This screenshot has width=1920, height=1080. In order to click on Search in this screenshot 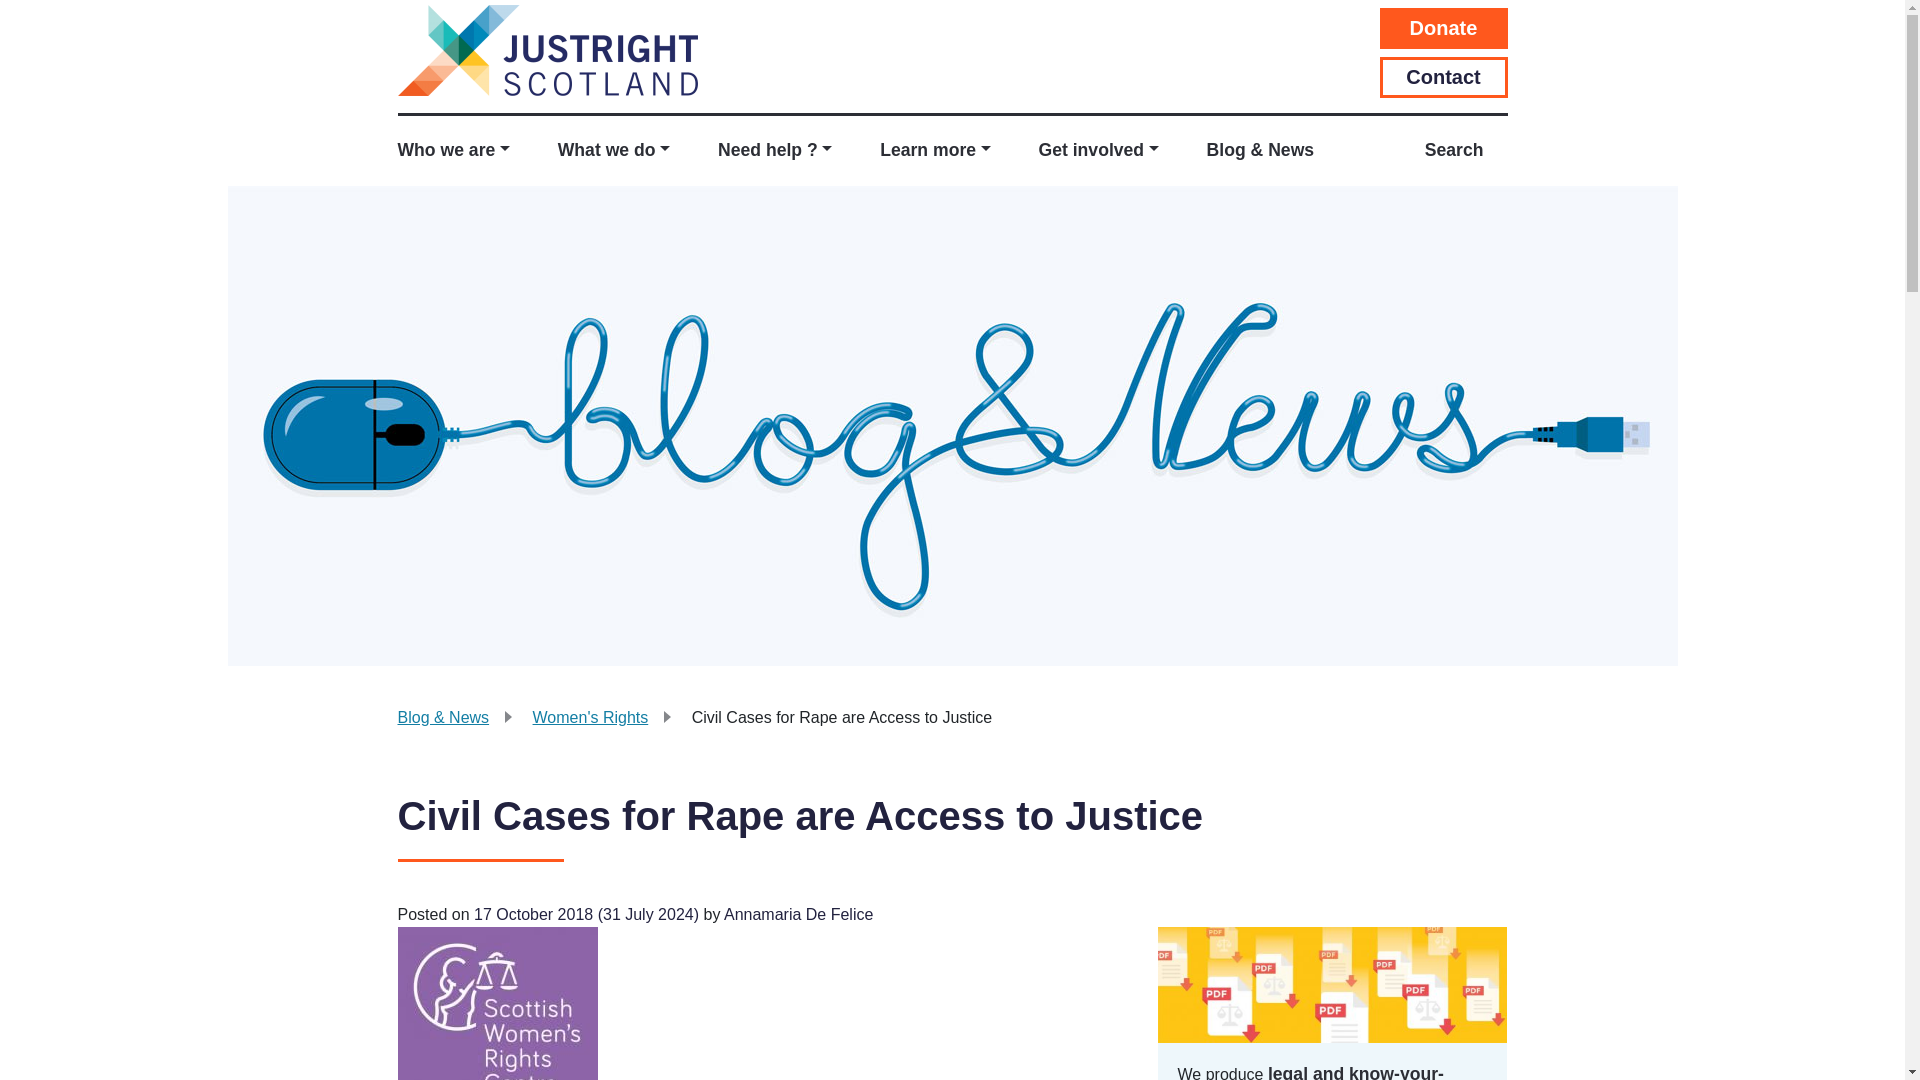, I will do `click(1454, 151)`.